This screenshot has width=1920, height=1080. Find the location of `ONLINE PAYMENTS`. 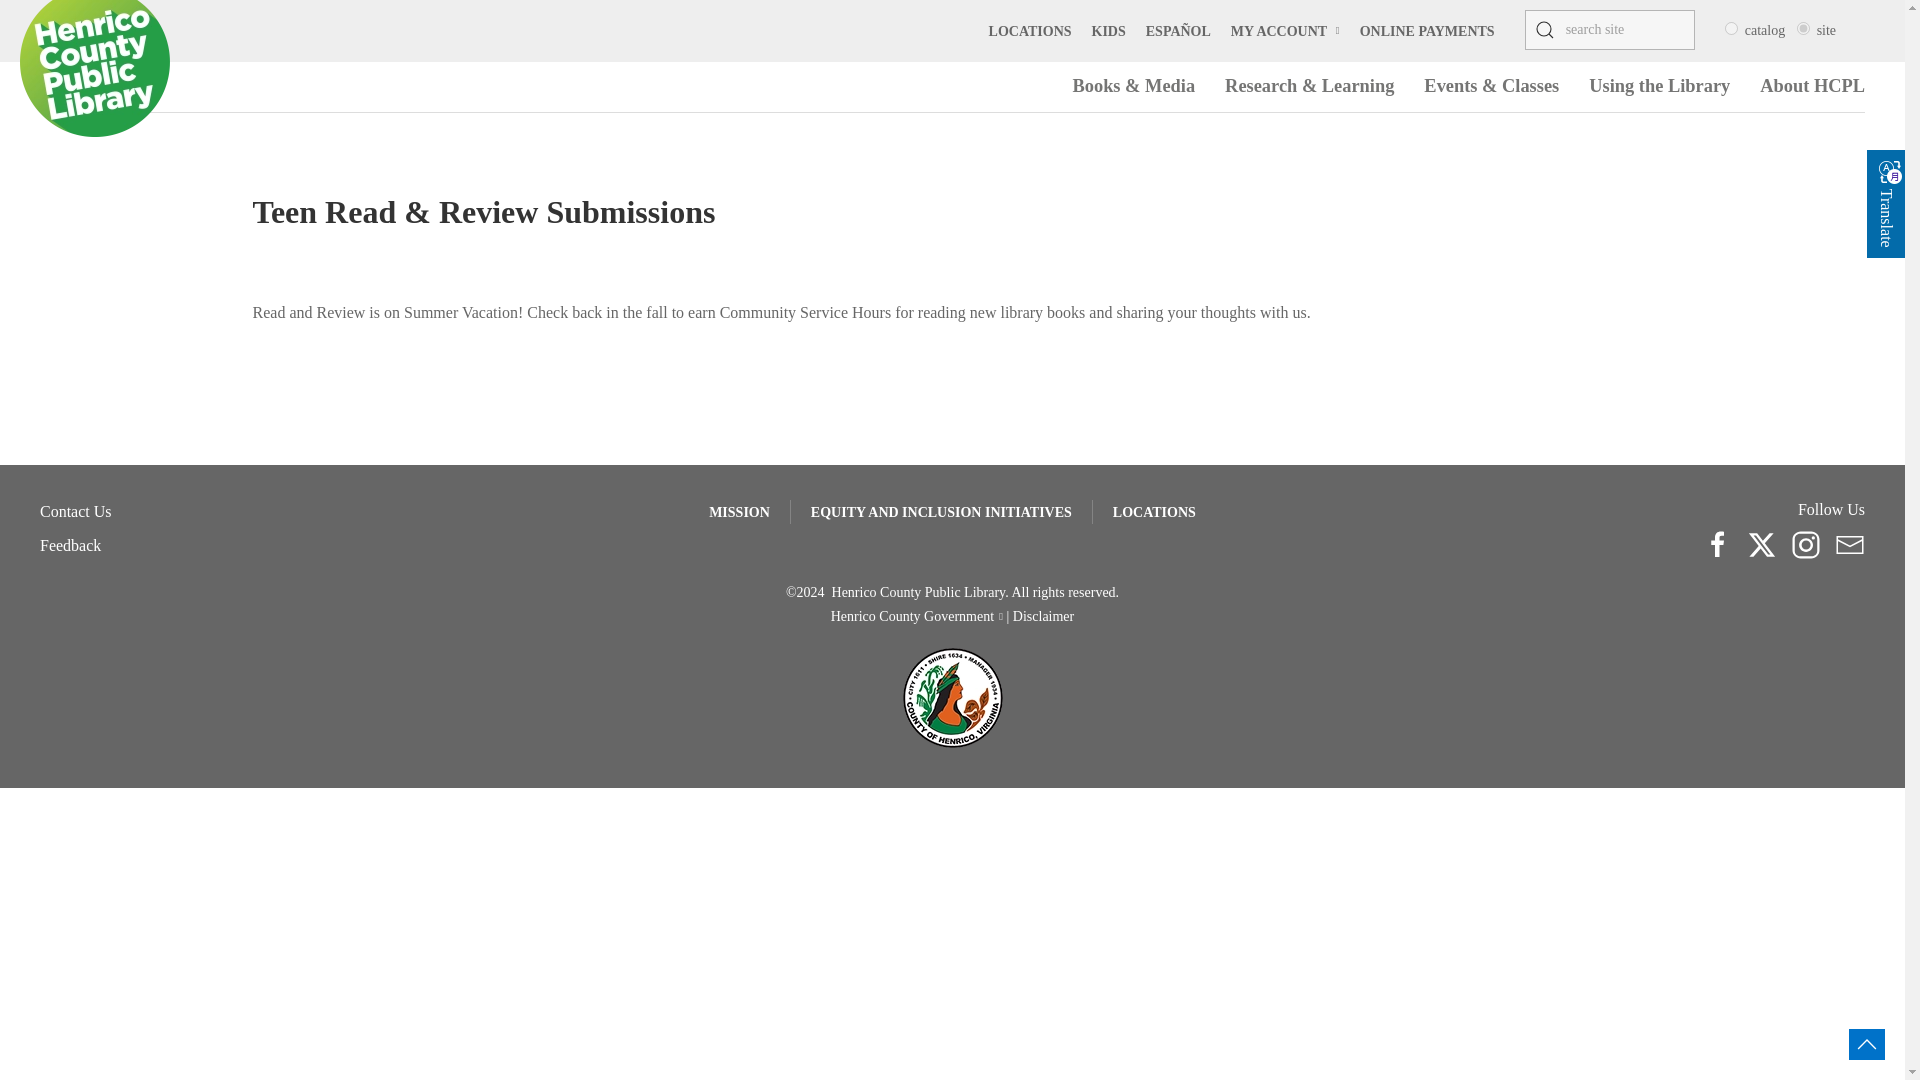

ONLINE PAYMENTS is located at coordinates (1427, 30).